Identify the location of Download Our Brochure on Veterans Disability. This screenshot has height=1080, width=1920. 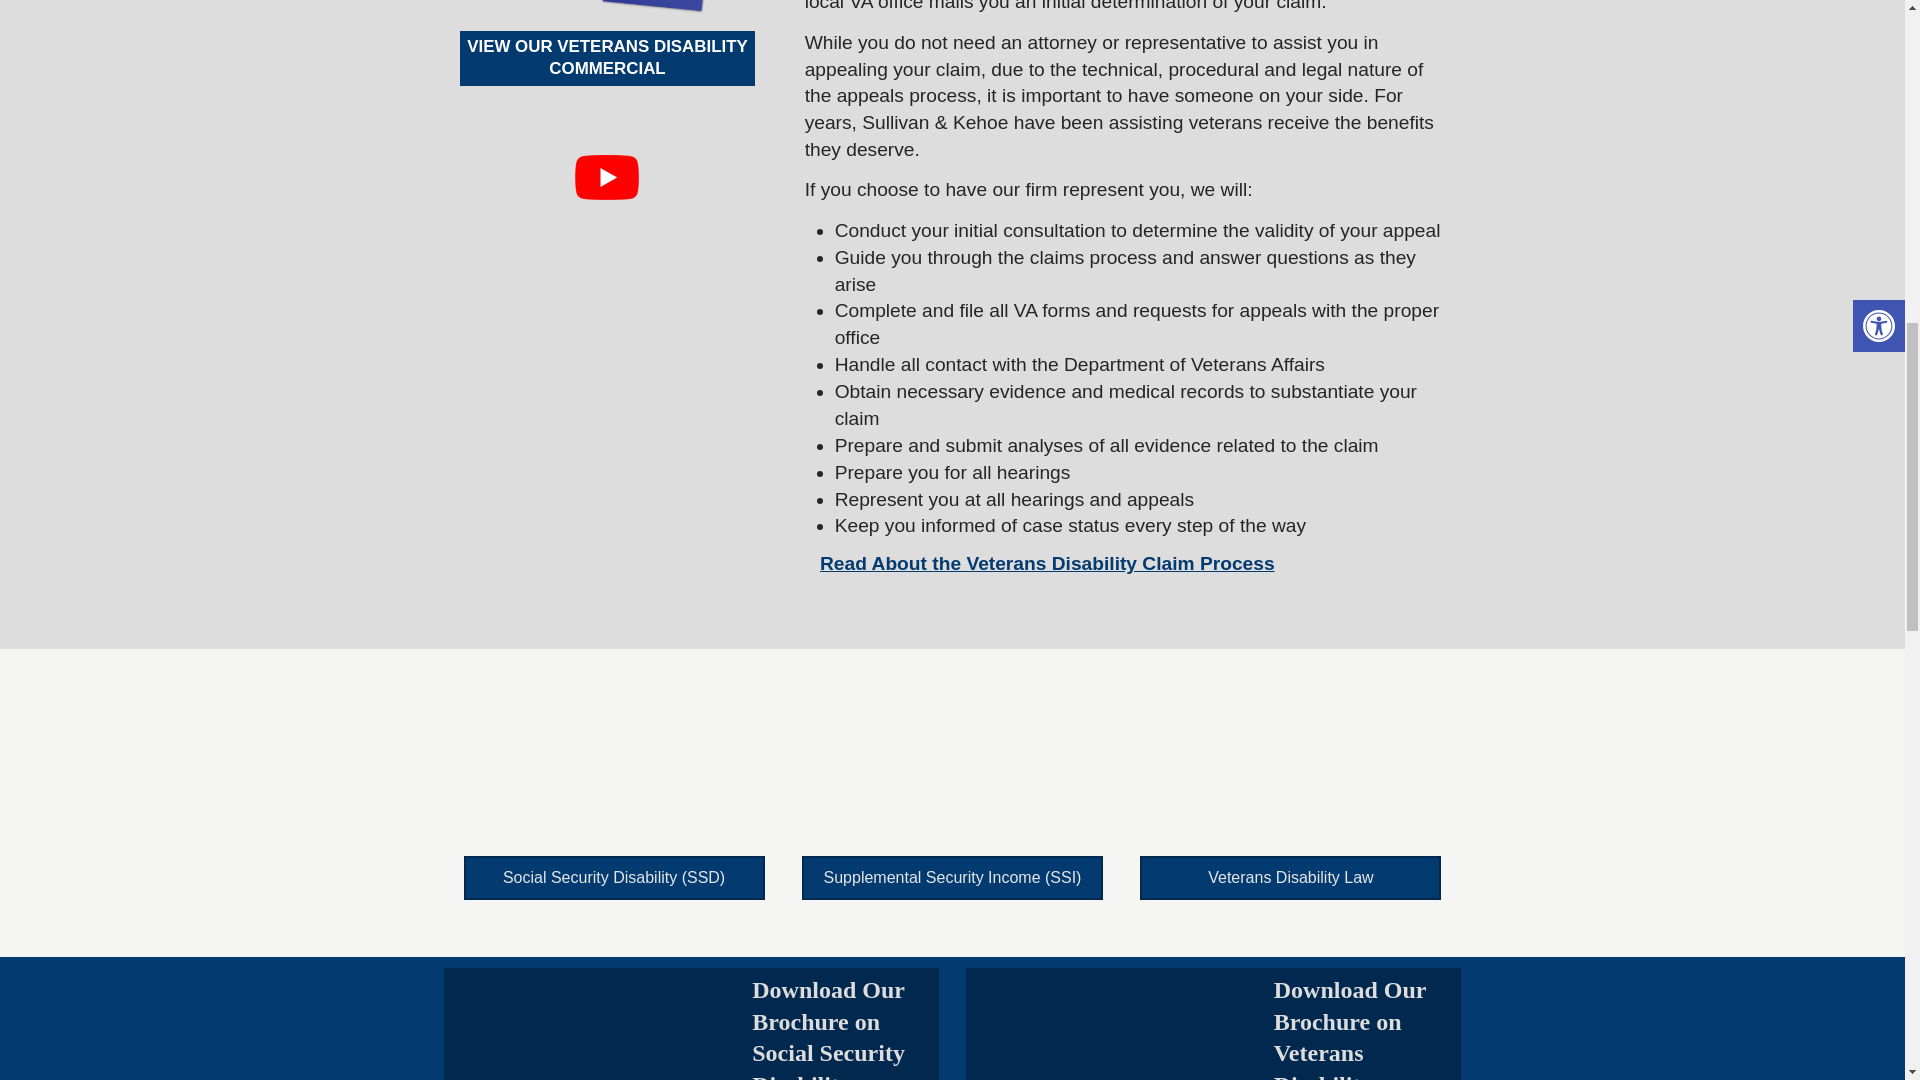
(1120, 1024).